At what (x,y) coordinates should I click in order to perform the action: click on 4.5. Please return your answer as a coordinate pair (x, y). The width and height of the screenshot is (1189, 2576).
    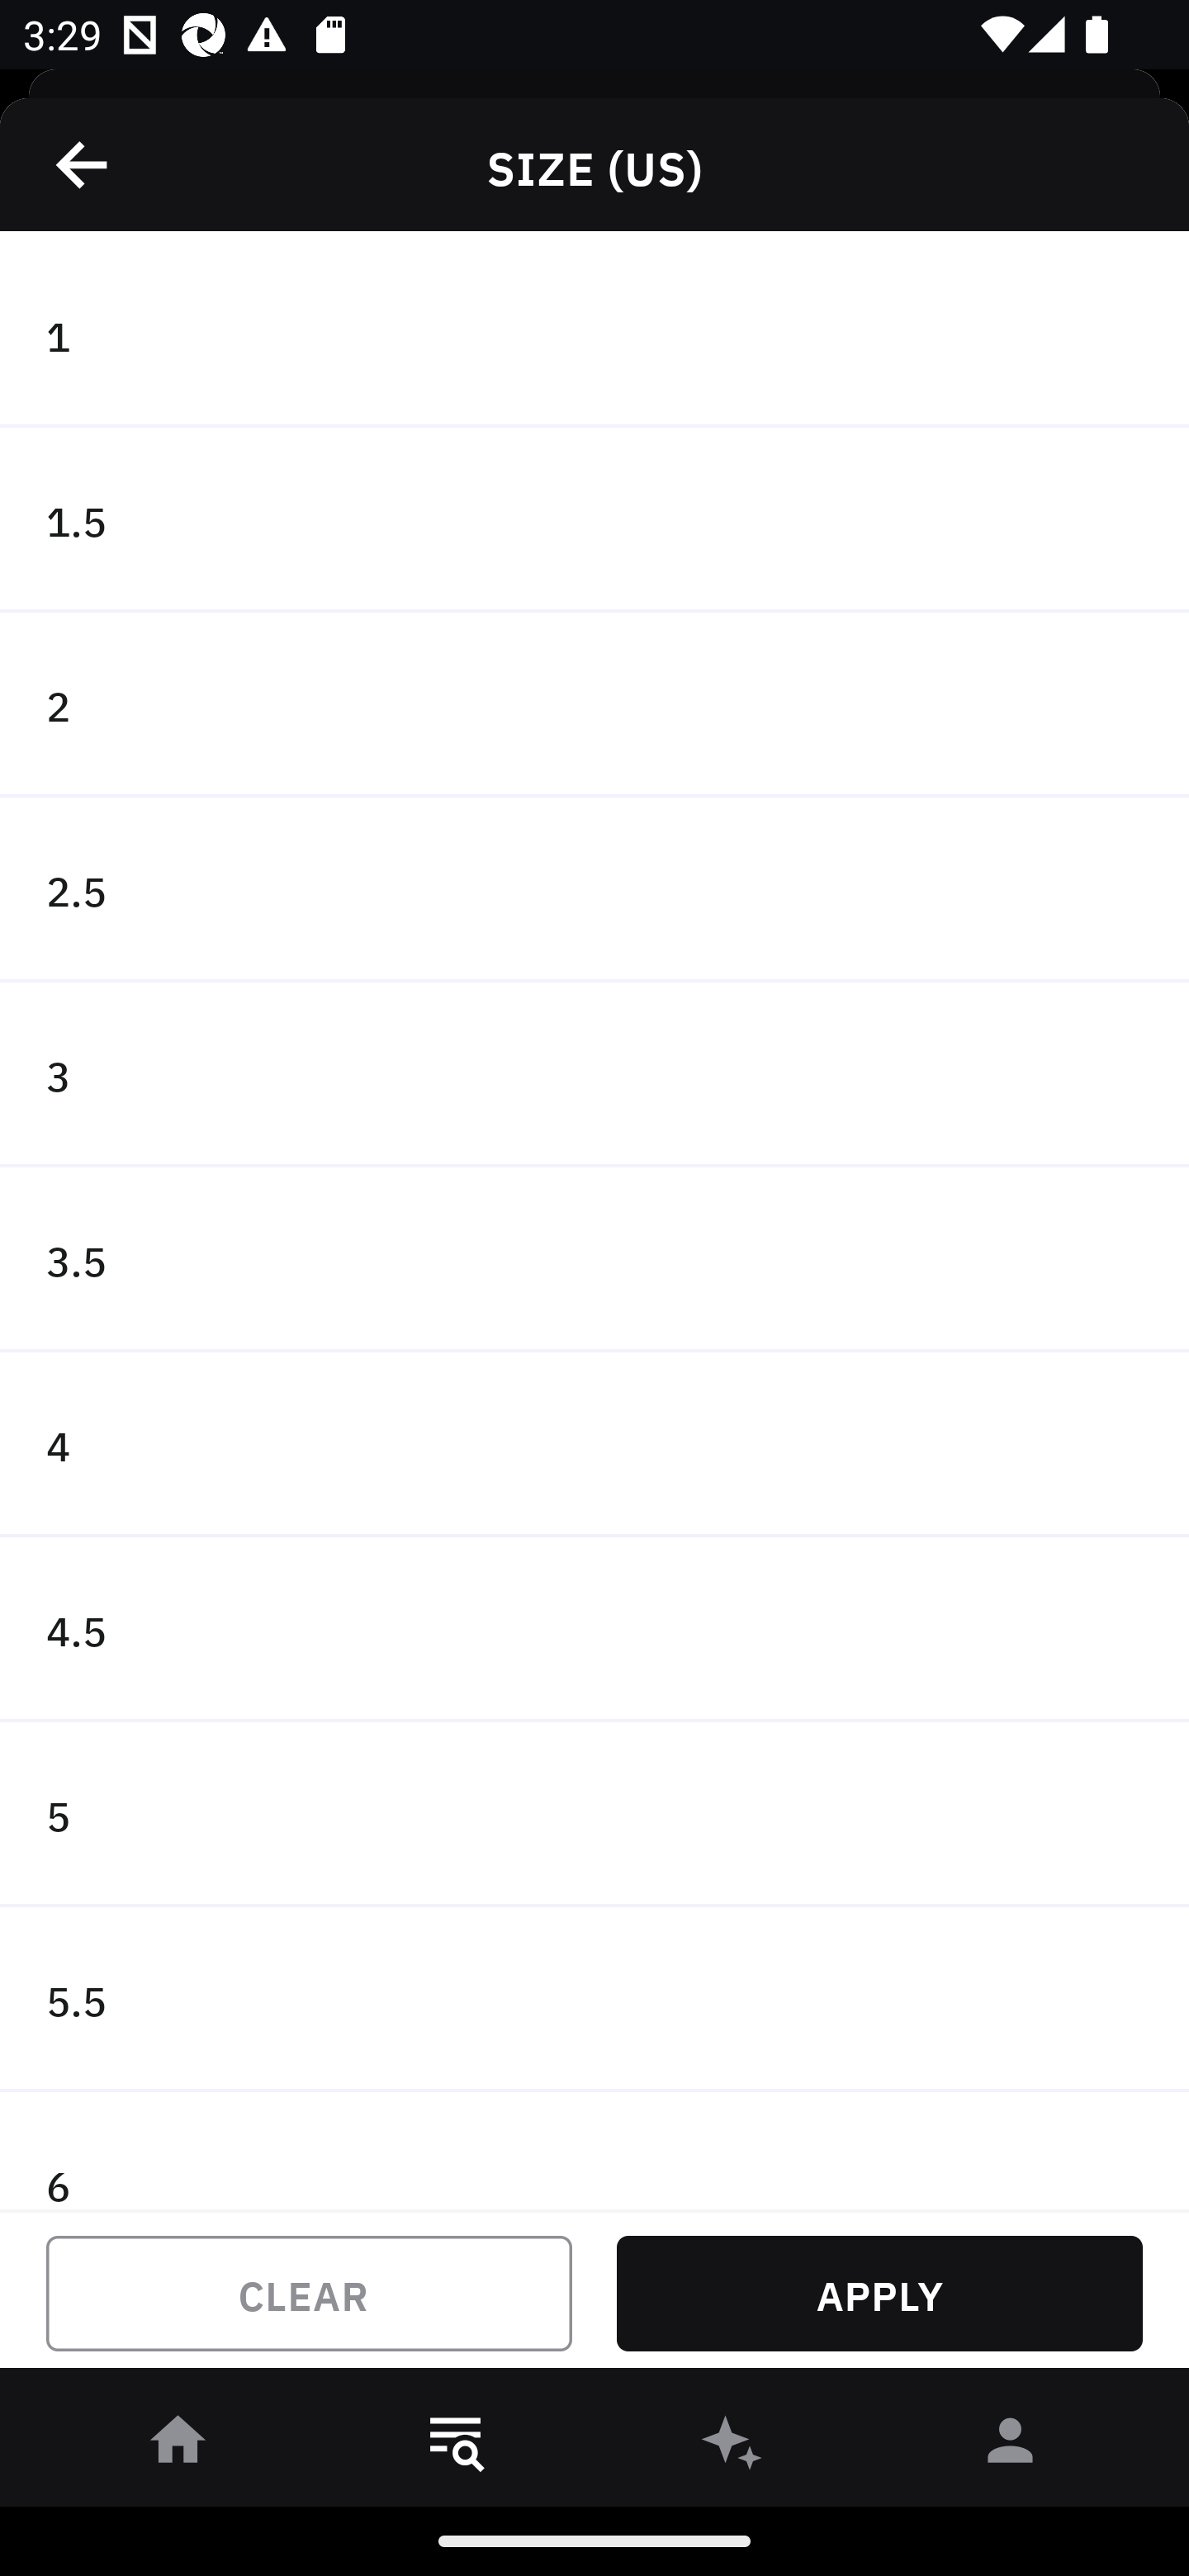
    Looking at the image, I should click on (594, 1630).